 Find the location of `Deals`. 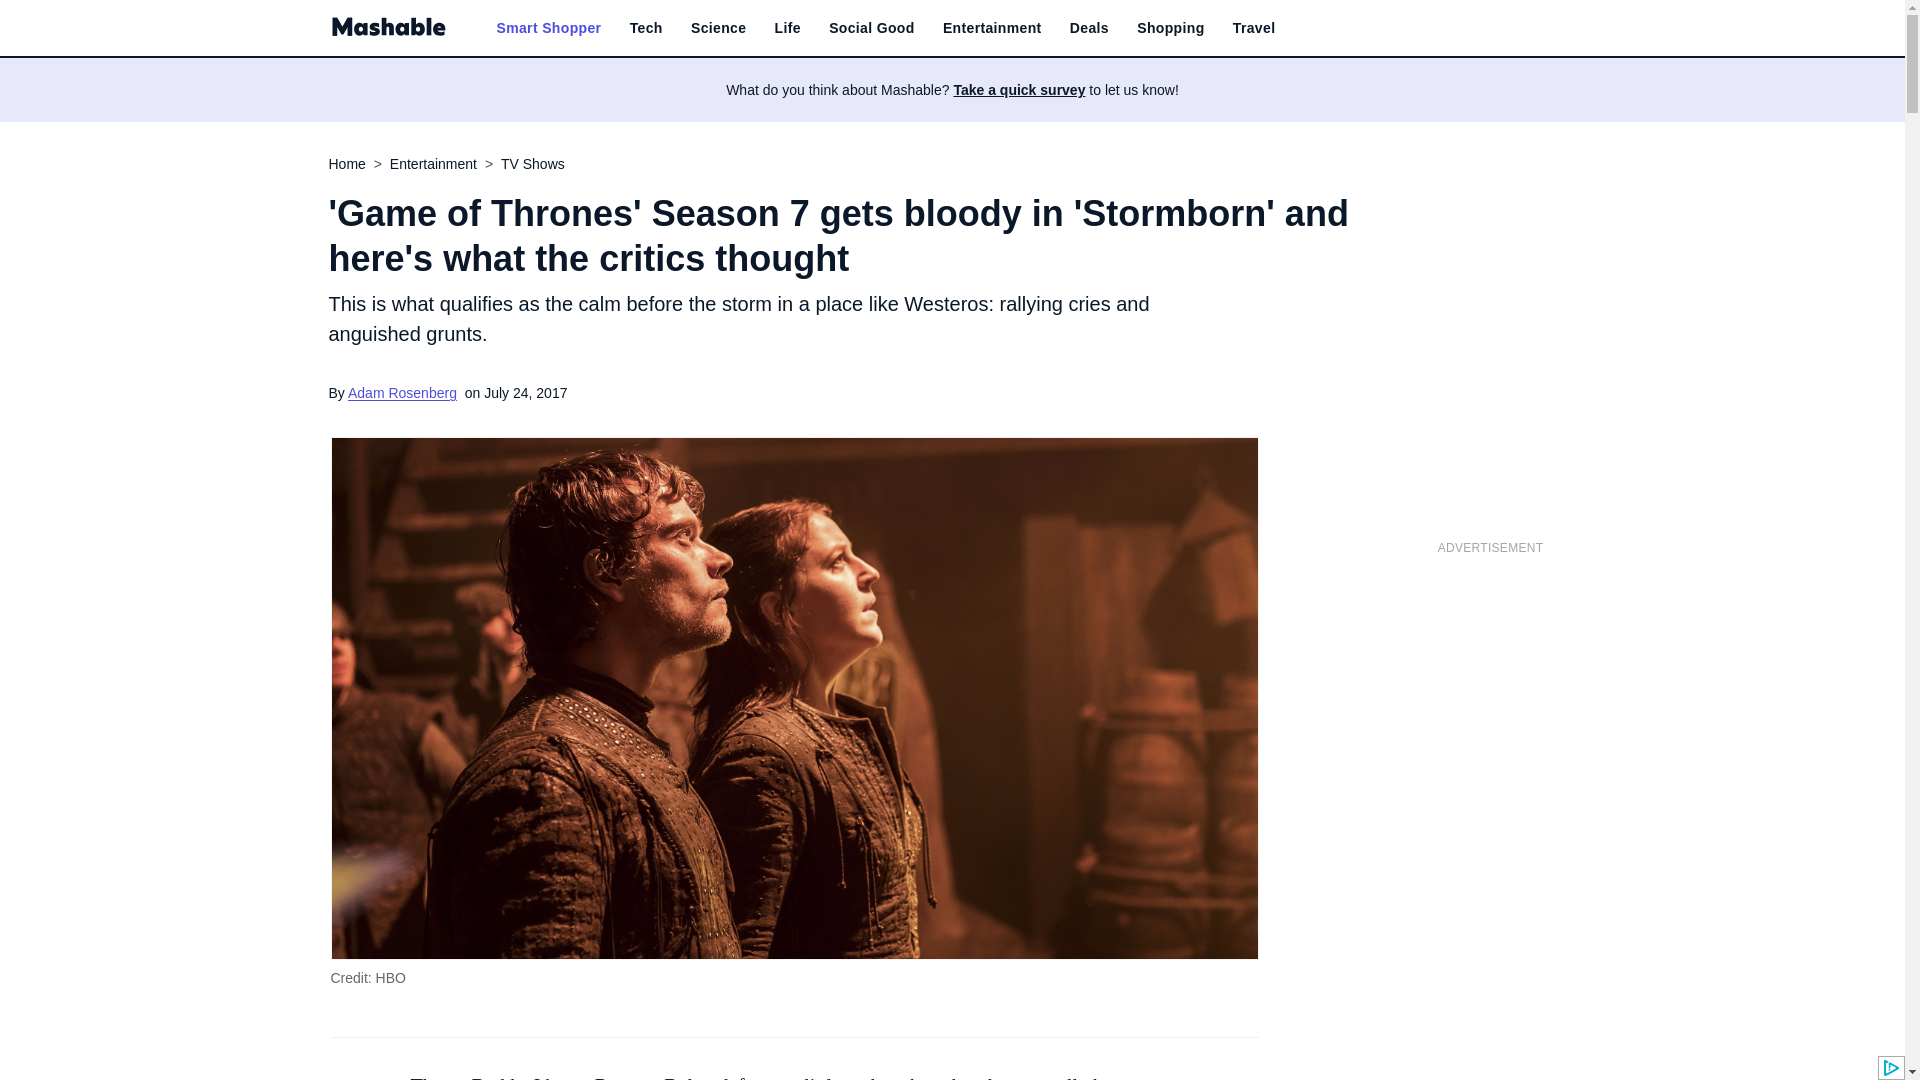

Deals is located at coordinates (1089, 28).